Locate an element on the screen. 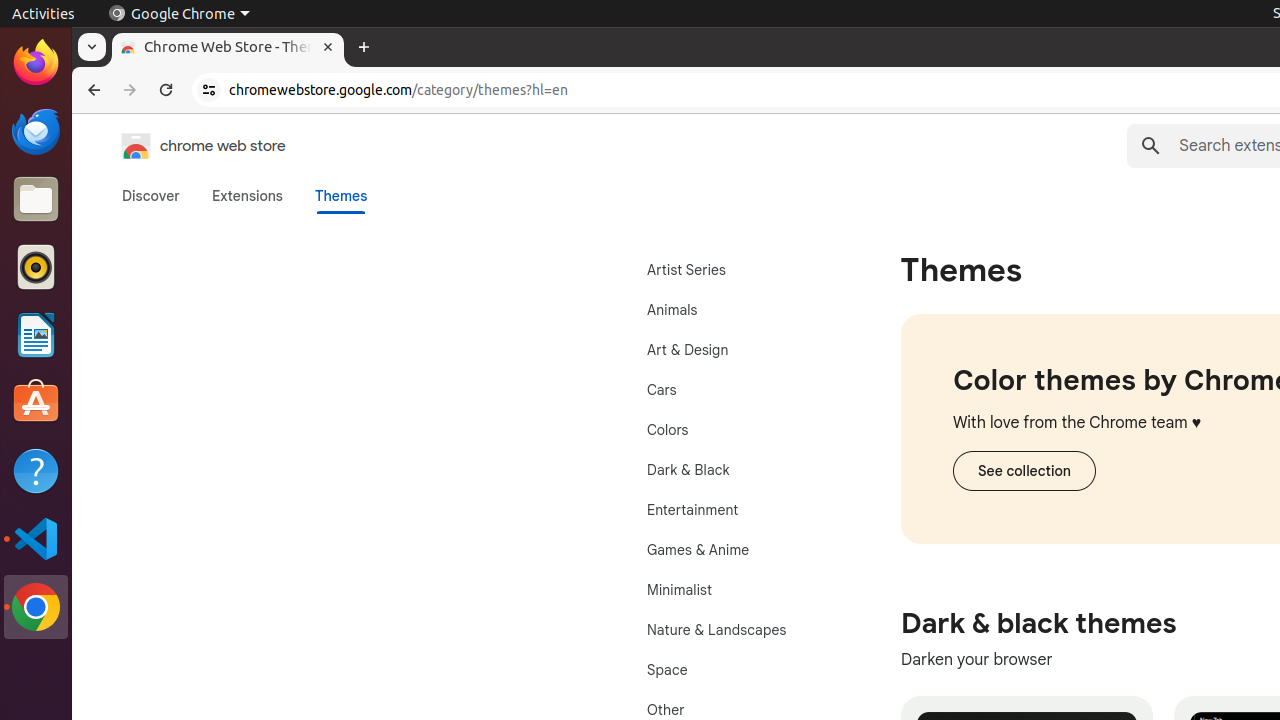 The width and height of the screenshot is (1280, 720). Files is located at coordinates (36, 200).